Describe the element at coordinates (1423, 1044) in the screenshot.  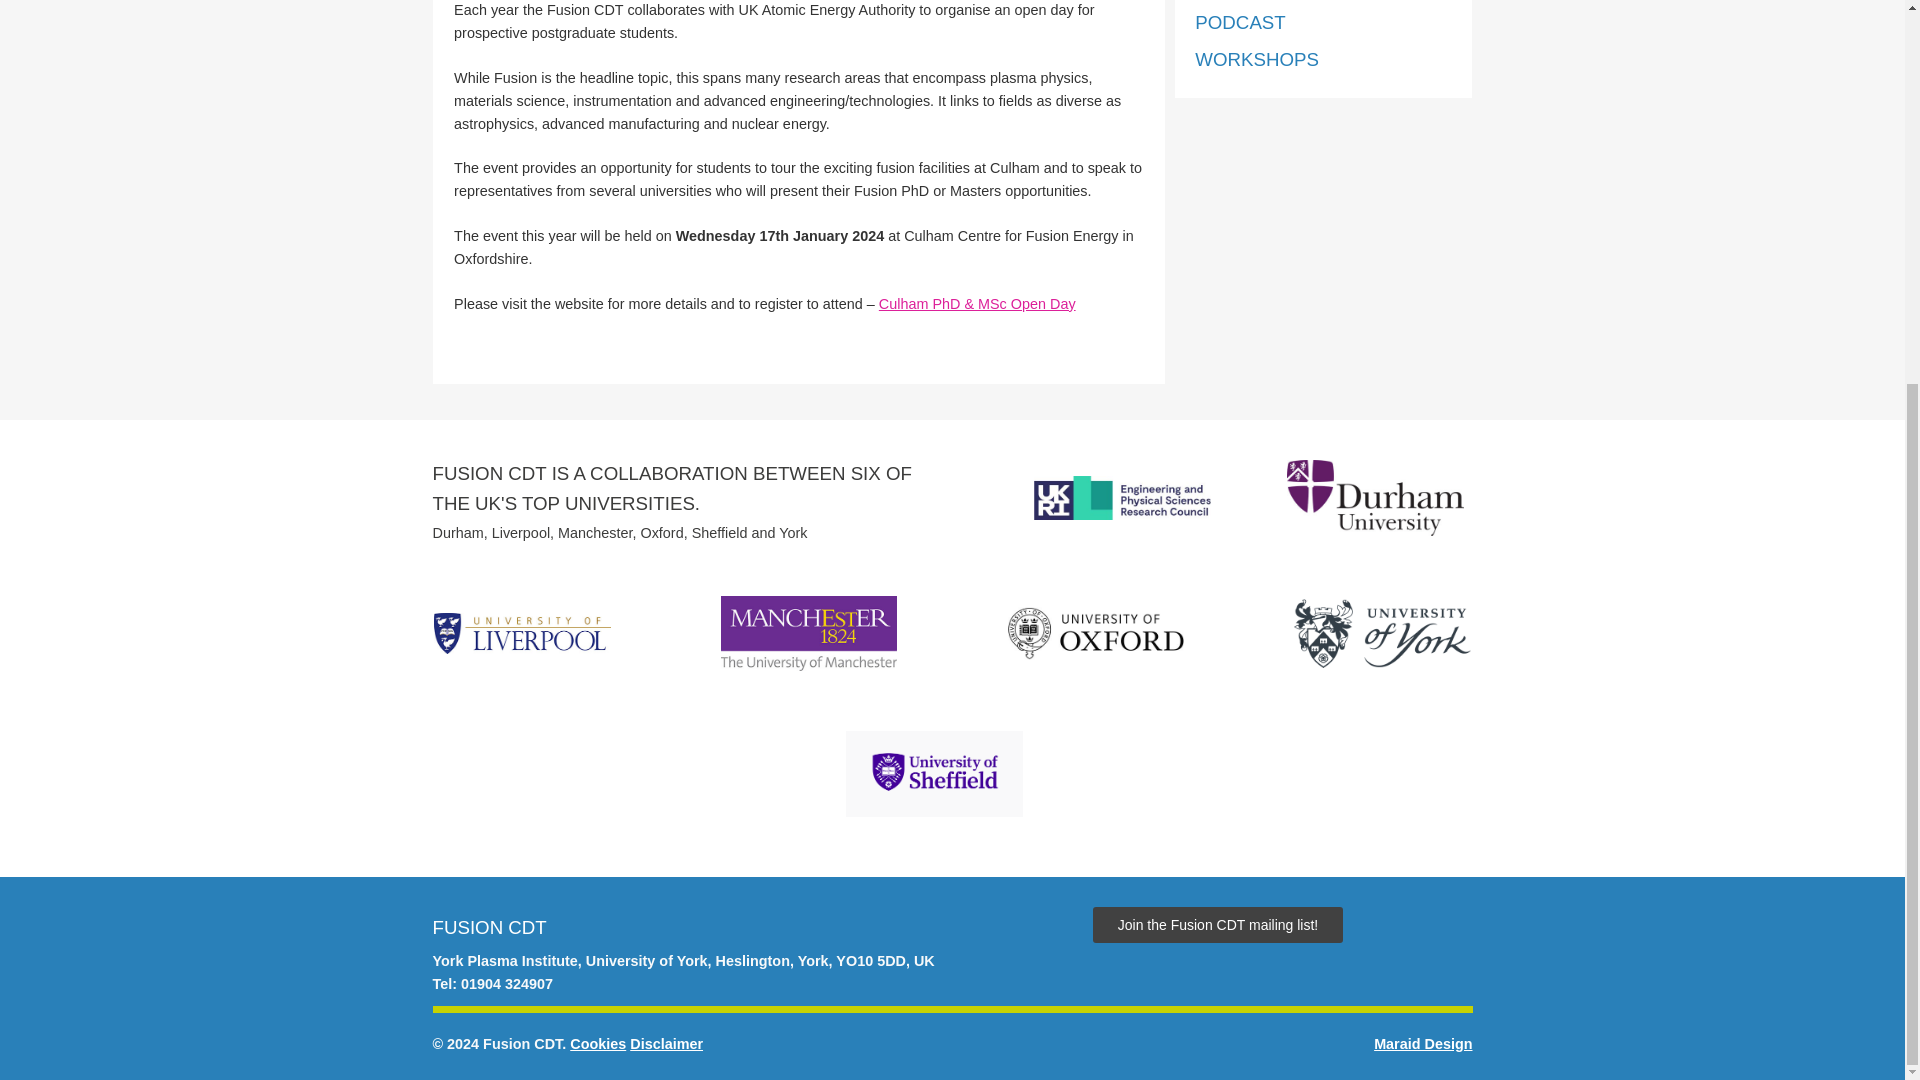
I see `Maraid Design` at that location.